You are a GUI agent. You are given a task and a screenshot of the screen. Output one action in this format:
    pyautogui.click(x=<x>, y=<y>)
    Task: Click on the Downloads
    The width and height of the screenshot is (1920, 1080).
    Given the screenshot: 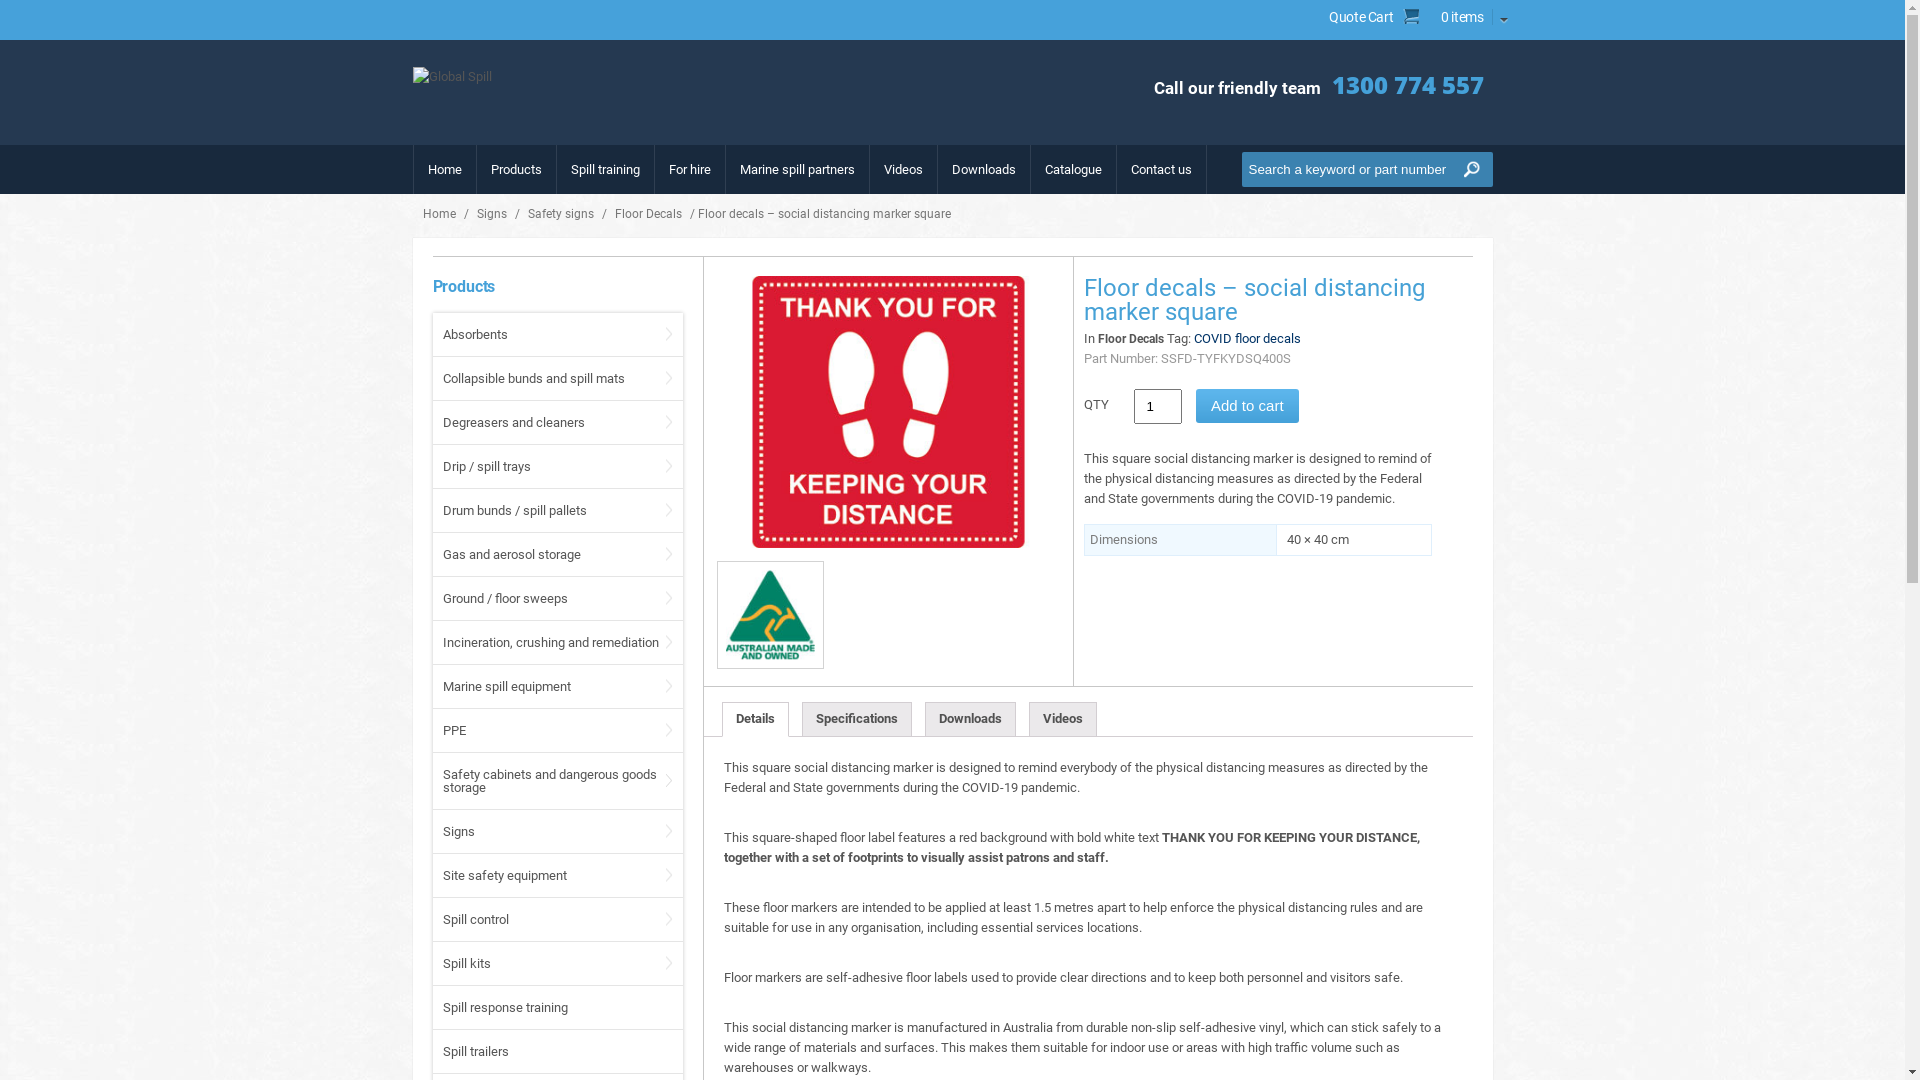 What is the action you would take?
    pyautogui.click(x=970, y=720)
    